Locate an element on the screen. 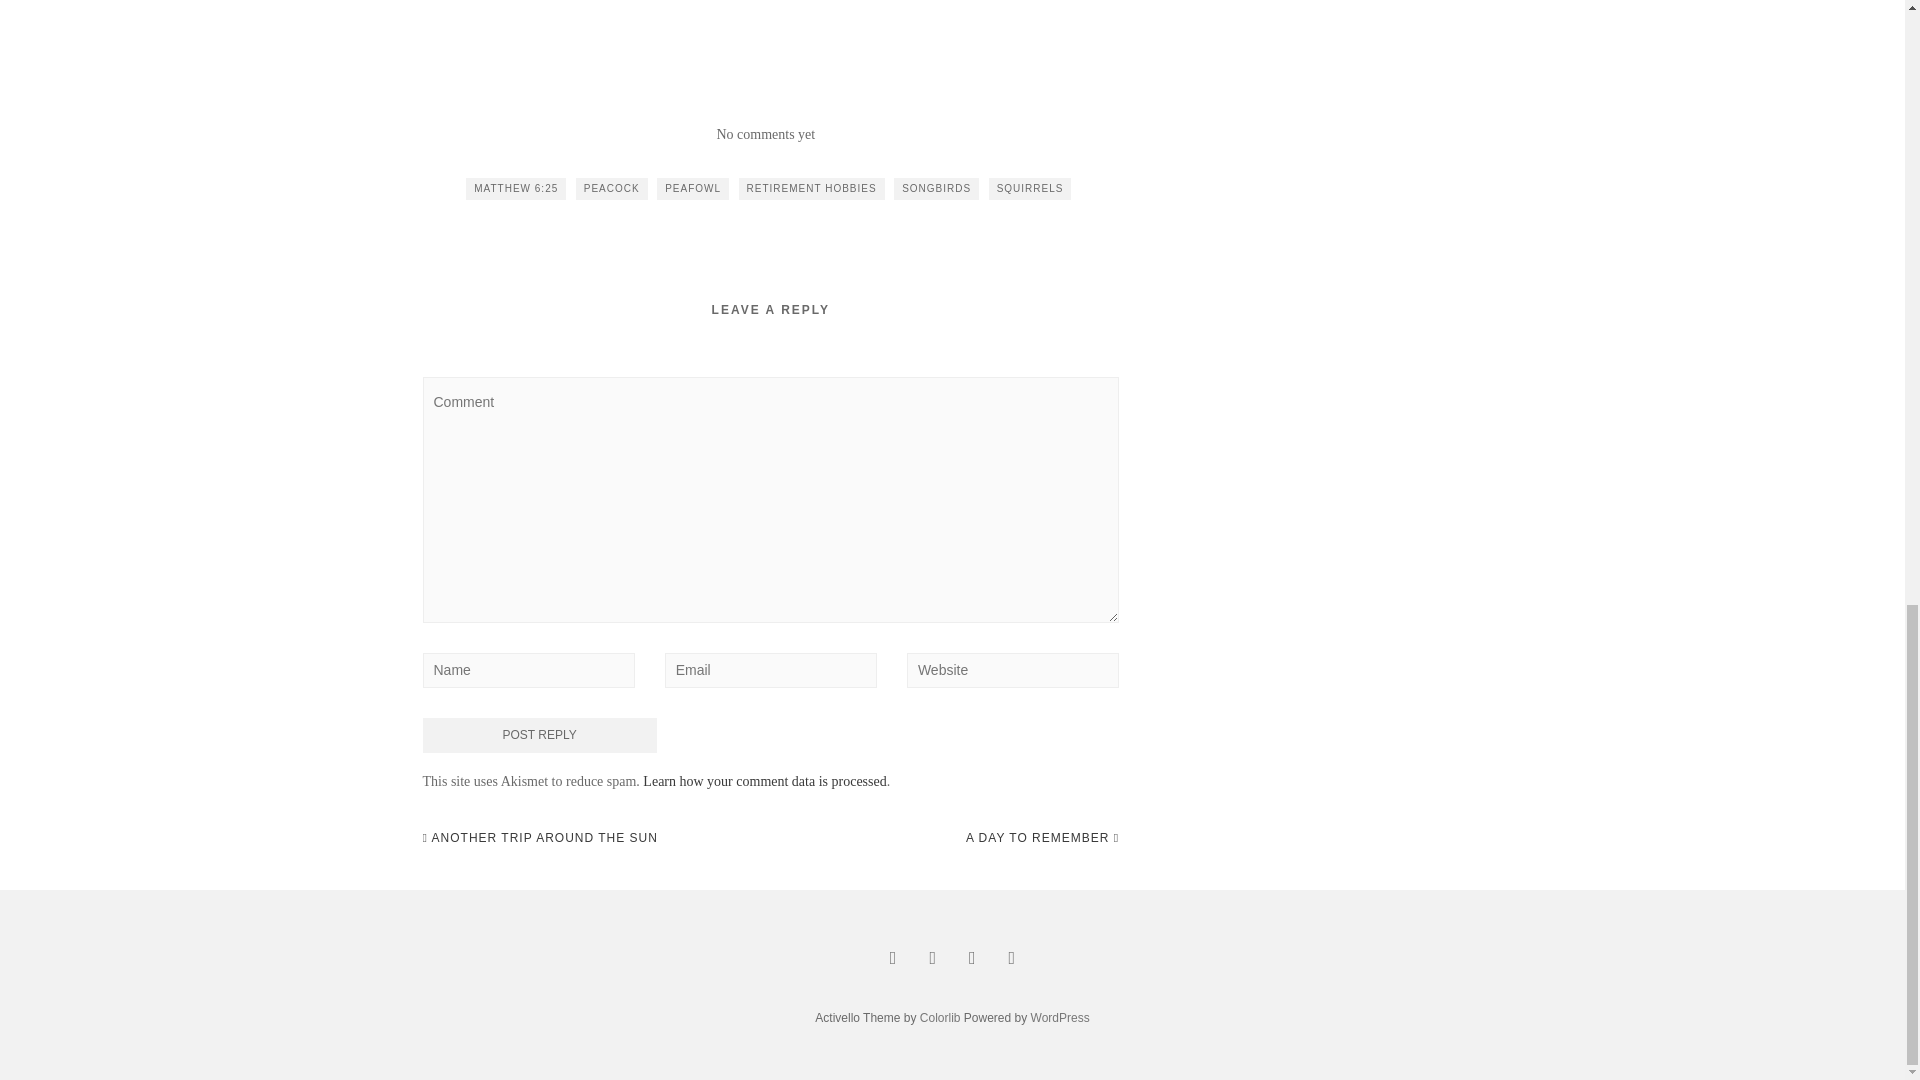  PEACOCK is located at coordinates (612, 188).